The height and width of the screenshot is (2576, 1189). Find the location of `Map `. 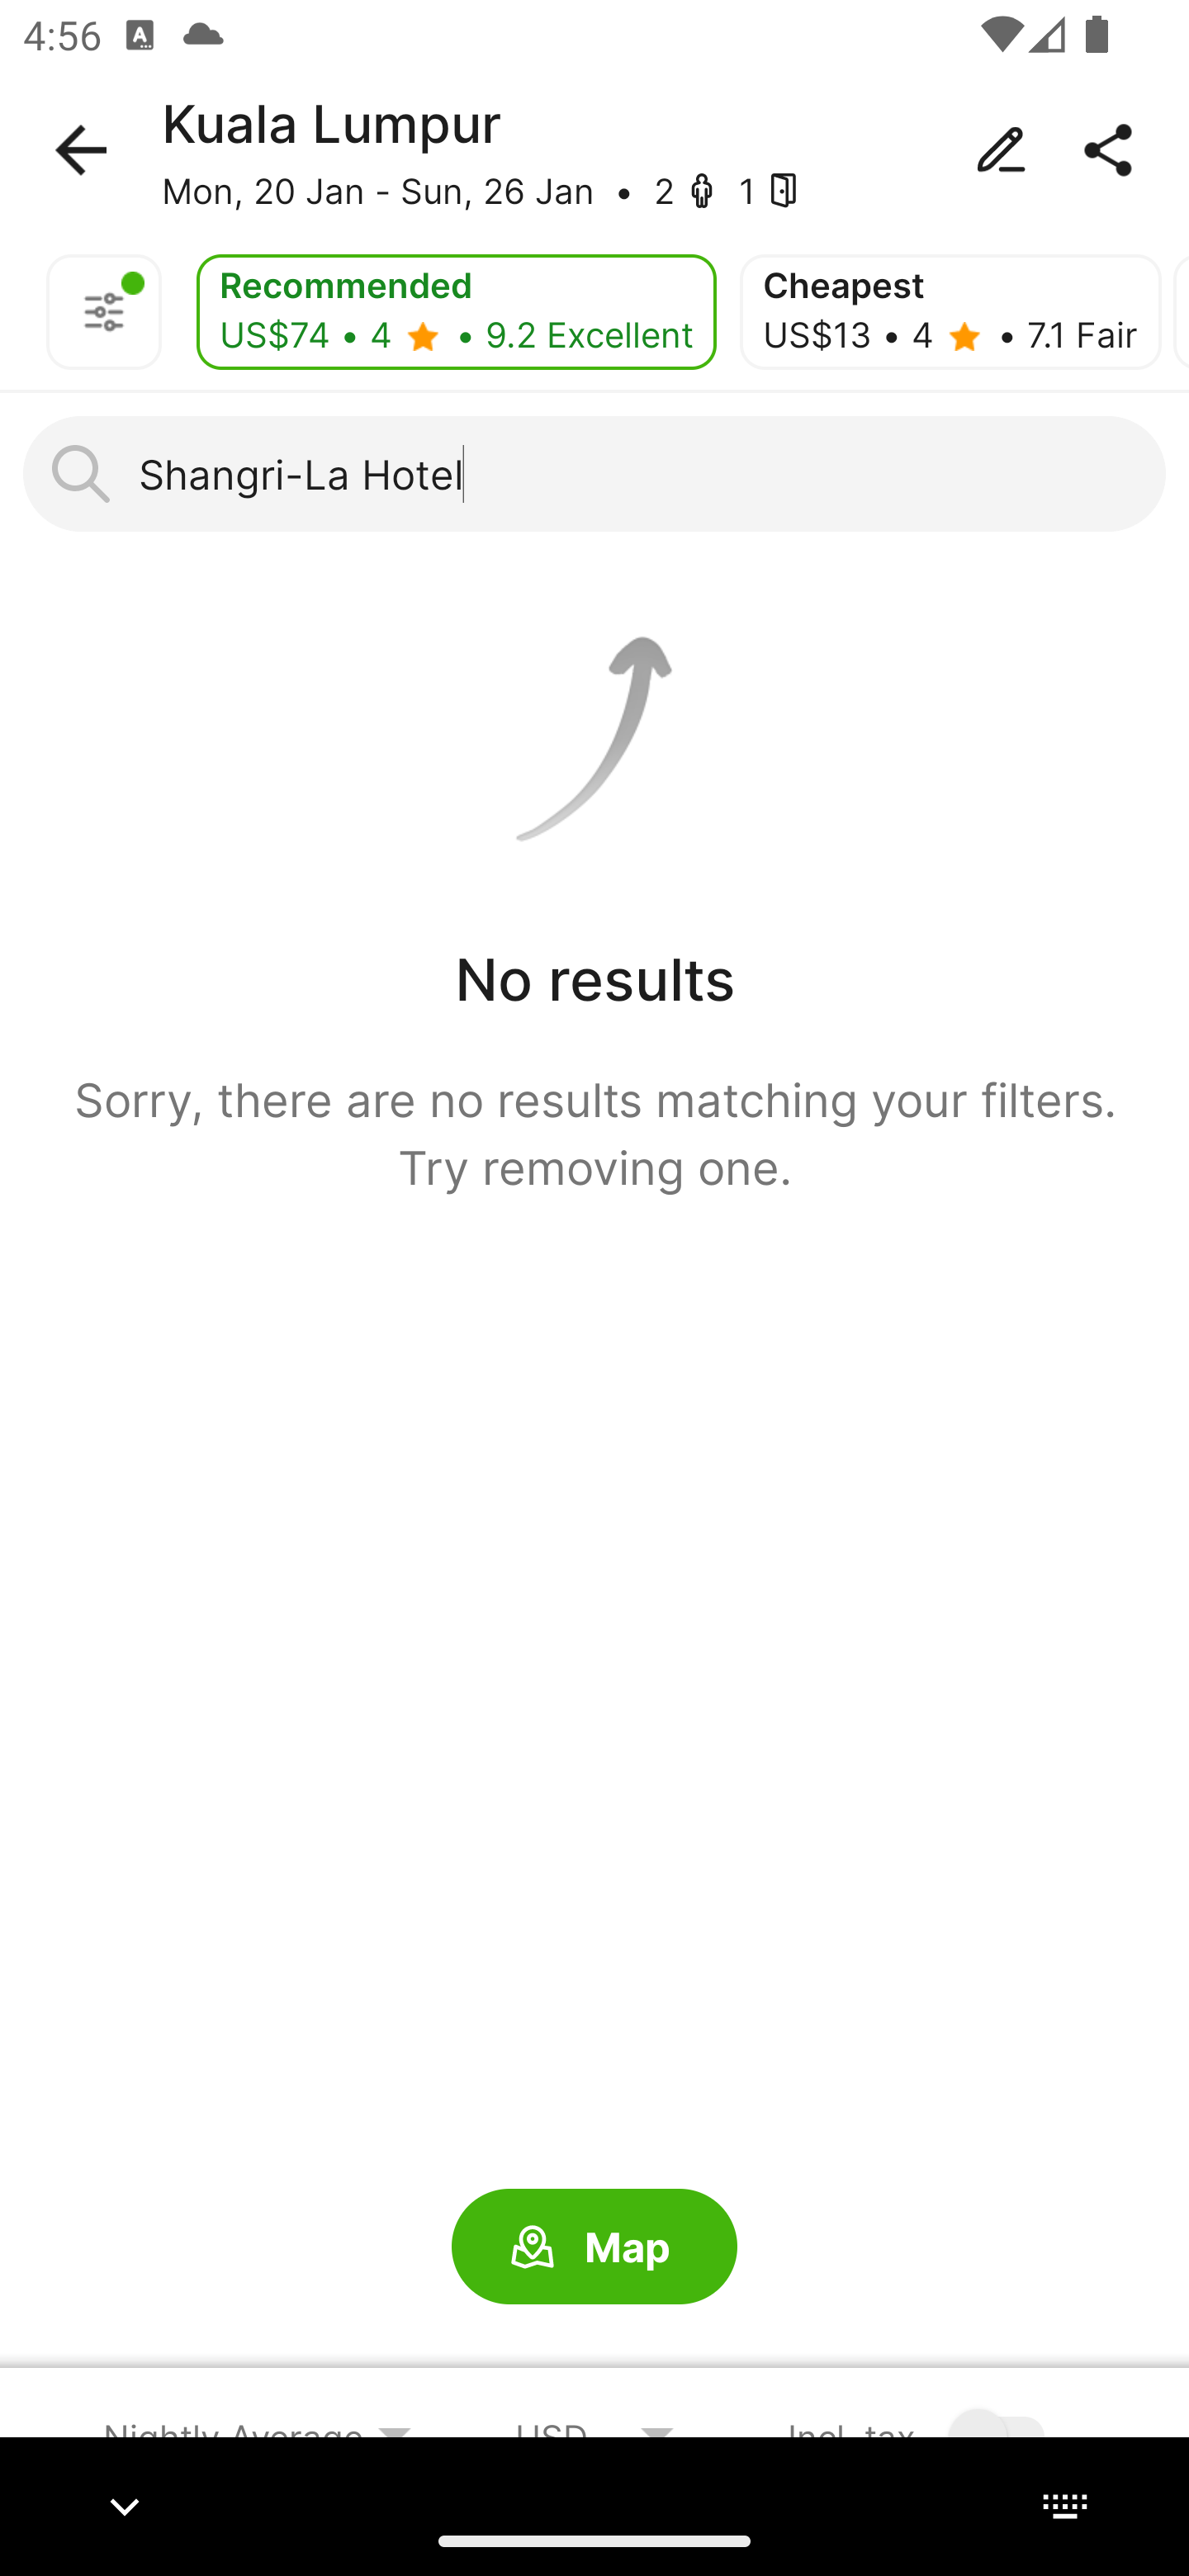

Map  is located at coordinates (594, 2247).